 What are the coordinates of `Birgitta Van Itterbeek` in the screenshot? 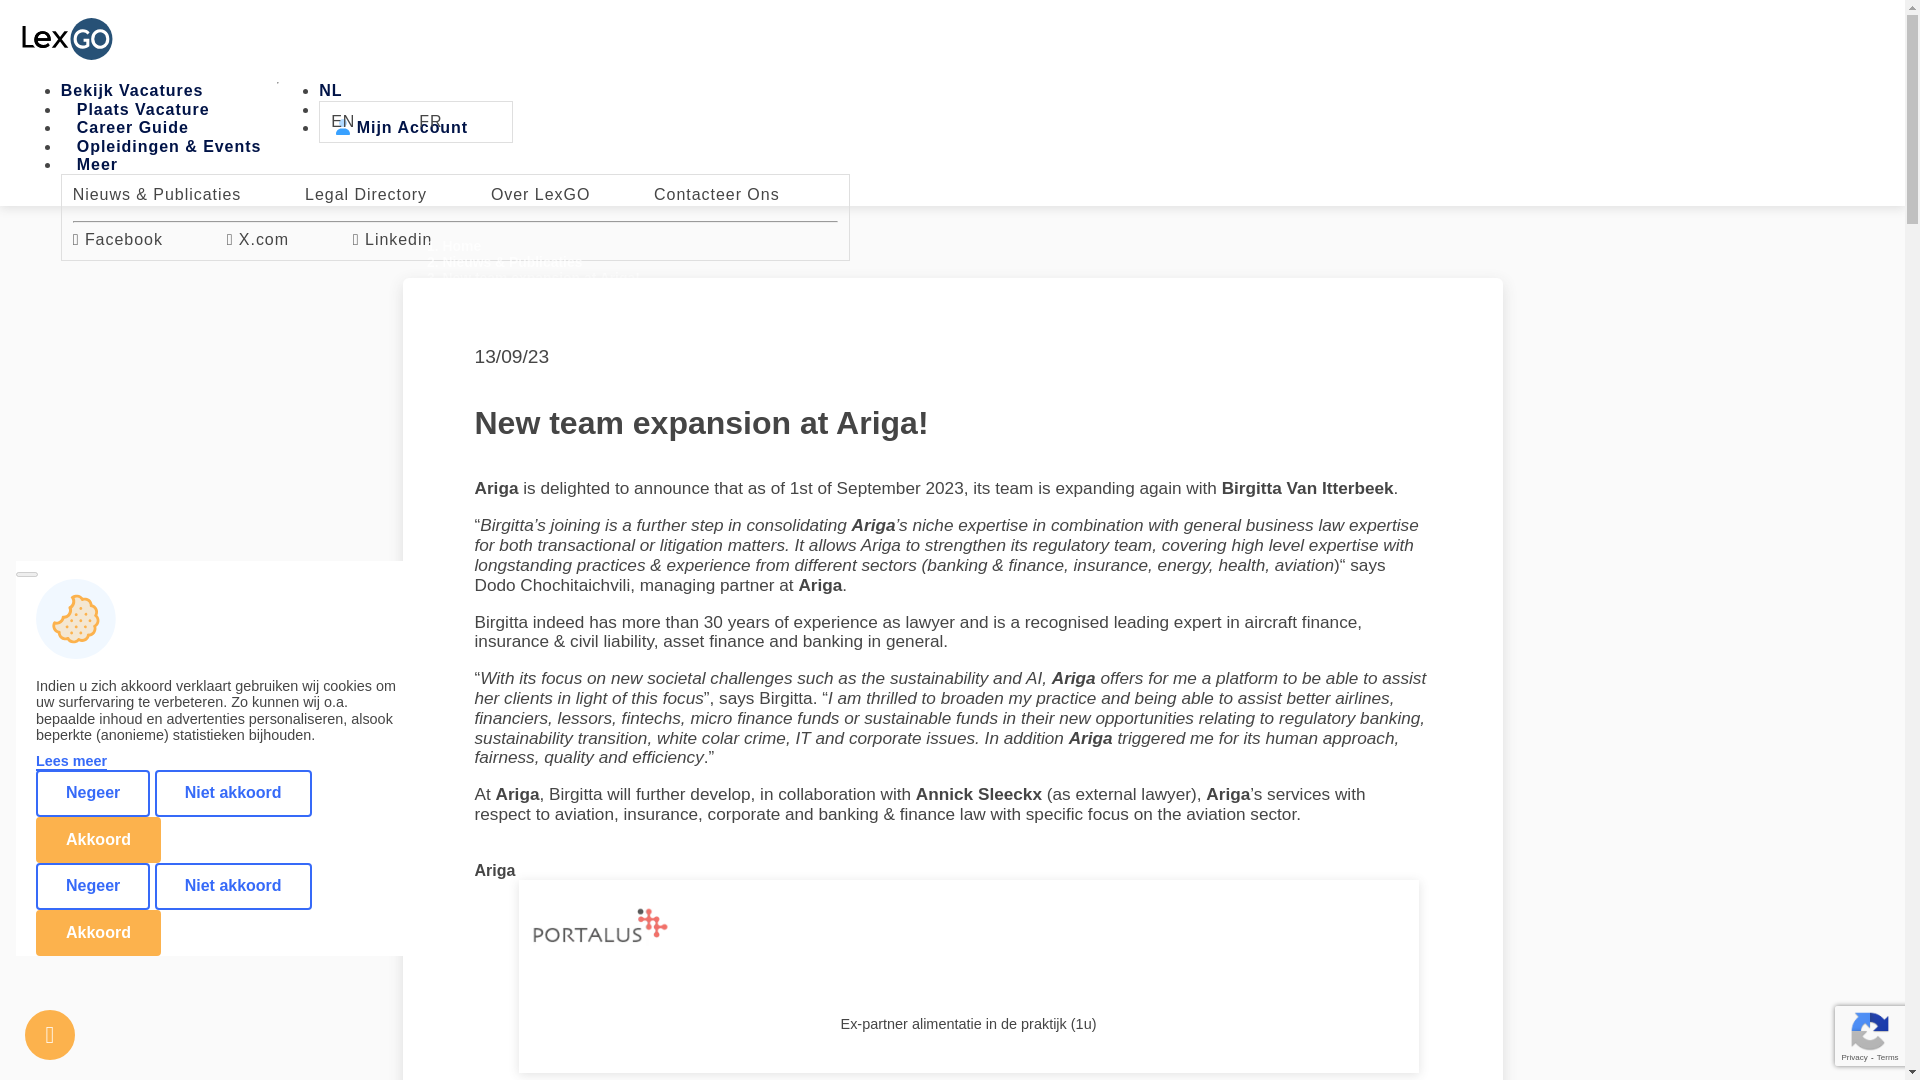 It's located at (1307, 488).